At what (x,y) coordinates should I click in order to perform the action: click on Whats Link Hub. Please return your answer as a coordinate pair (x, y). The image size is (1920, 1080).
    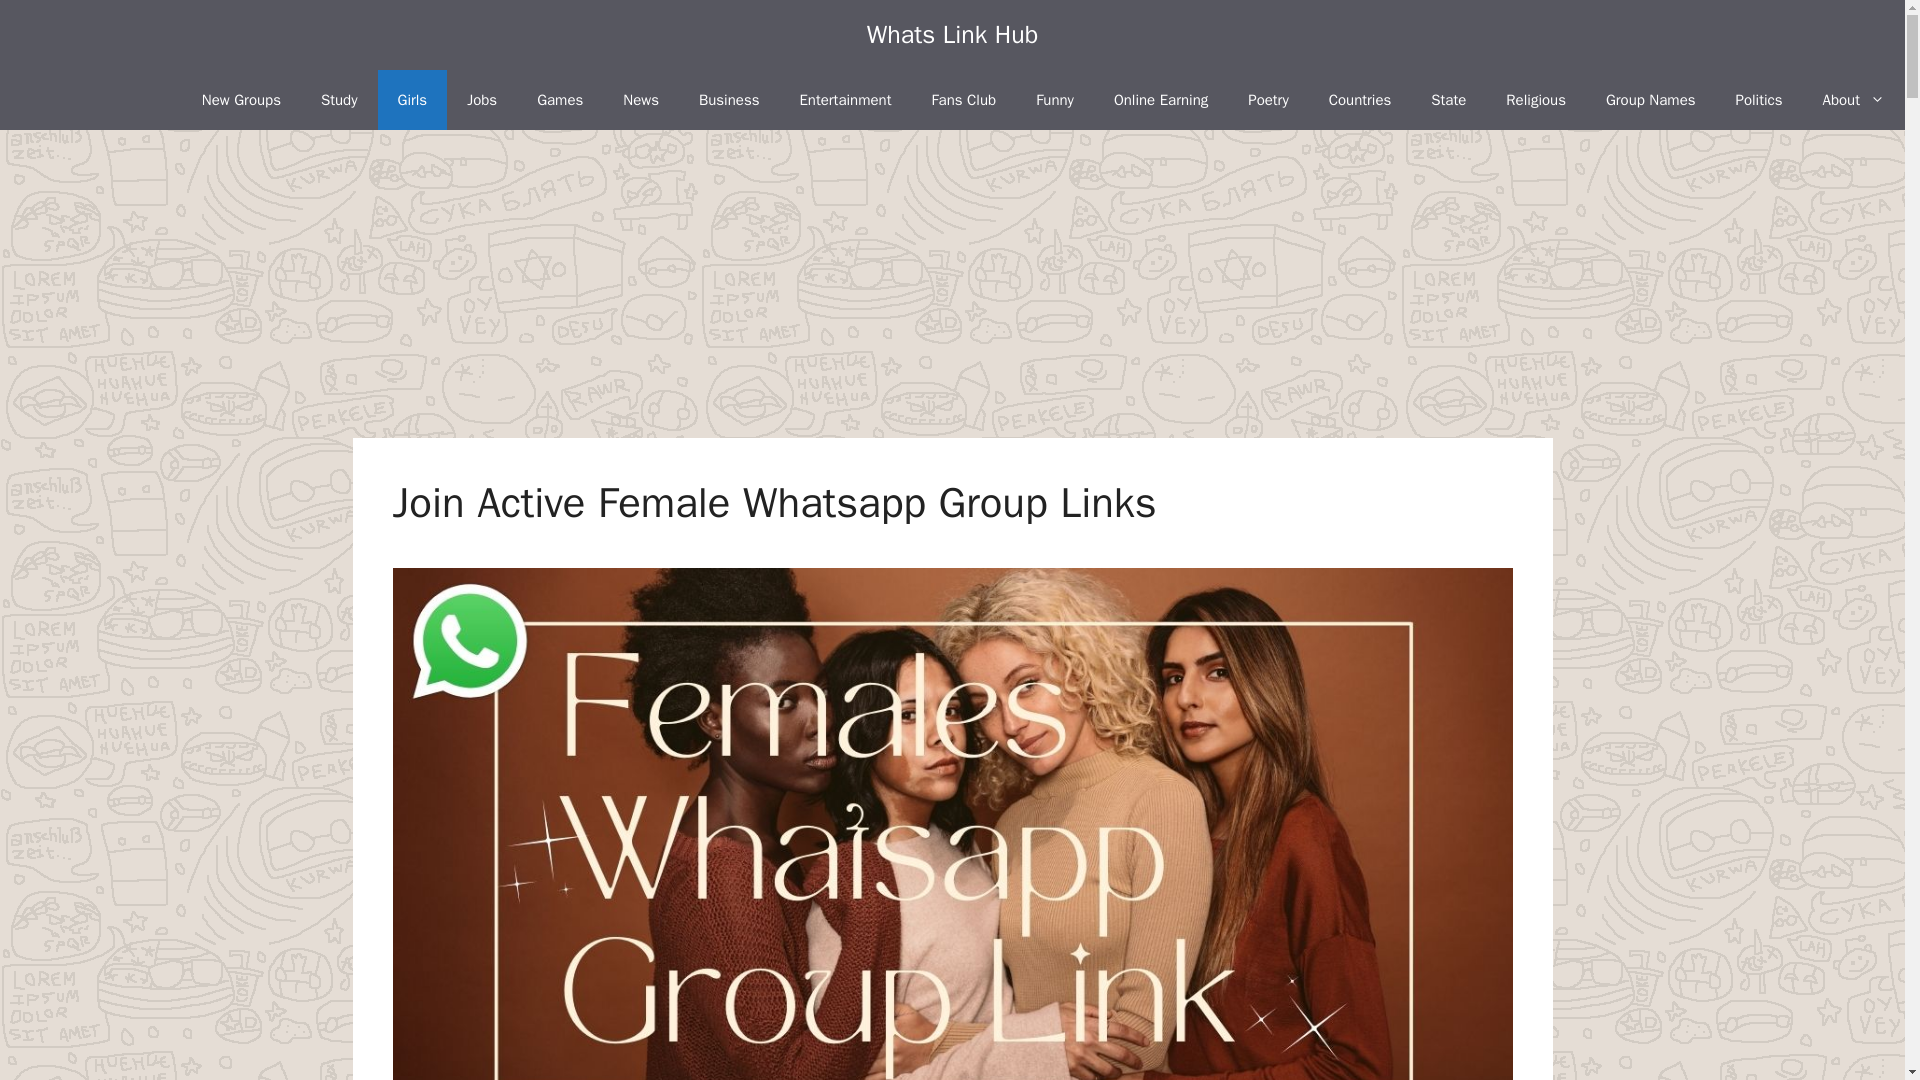
    Looking at the image, I should click on (952, 34).